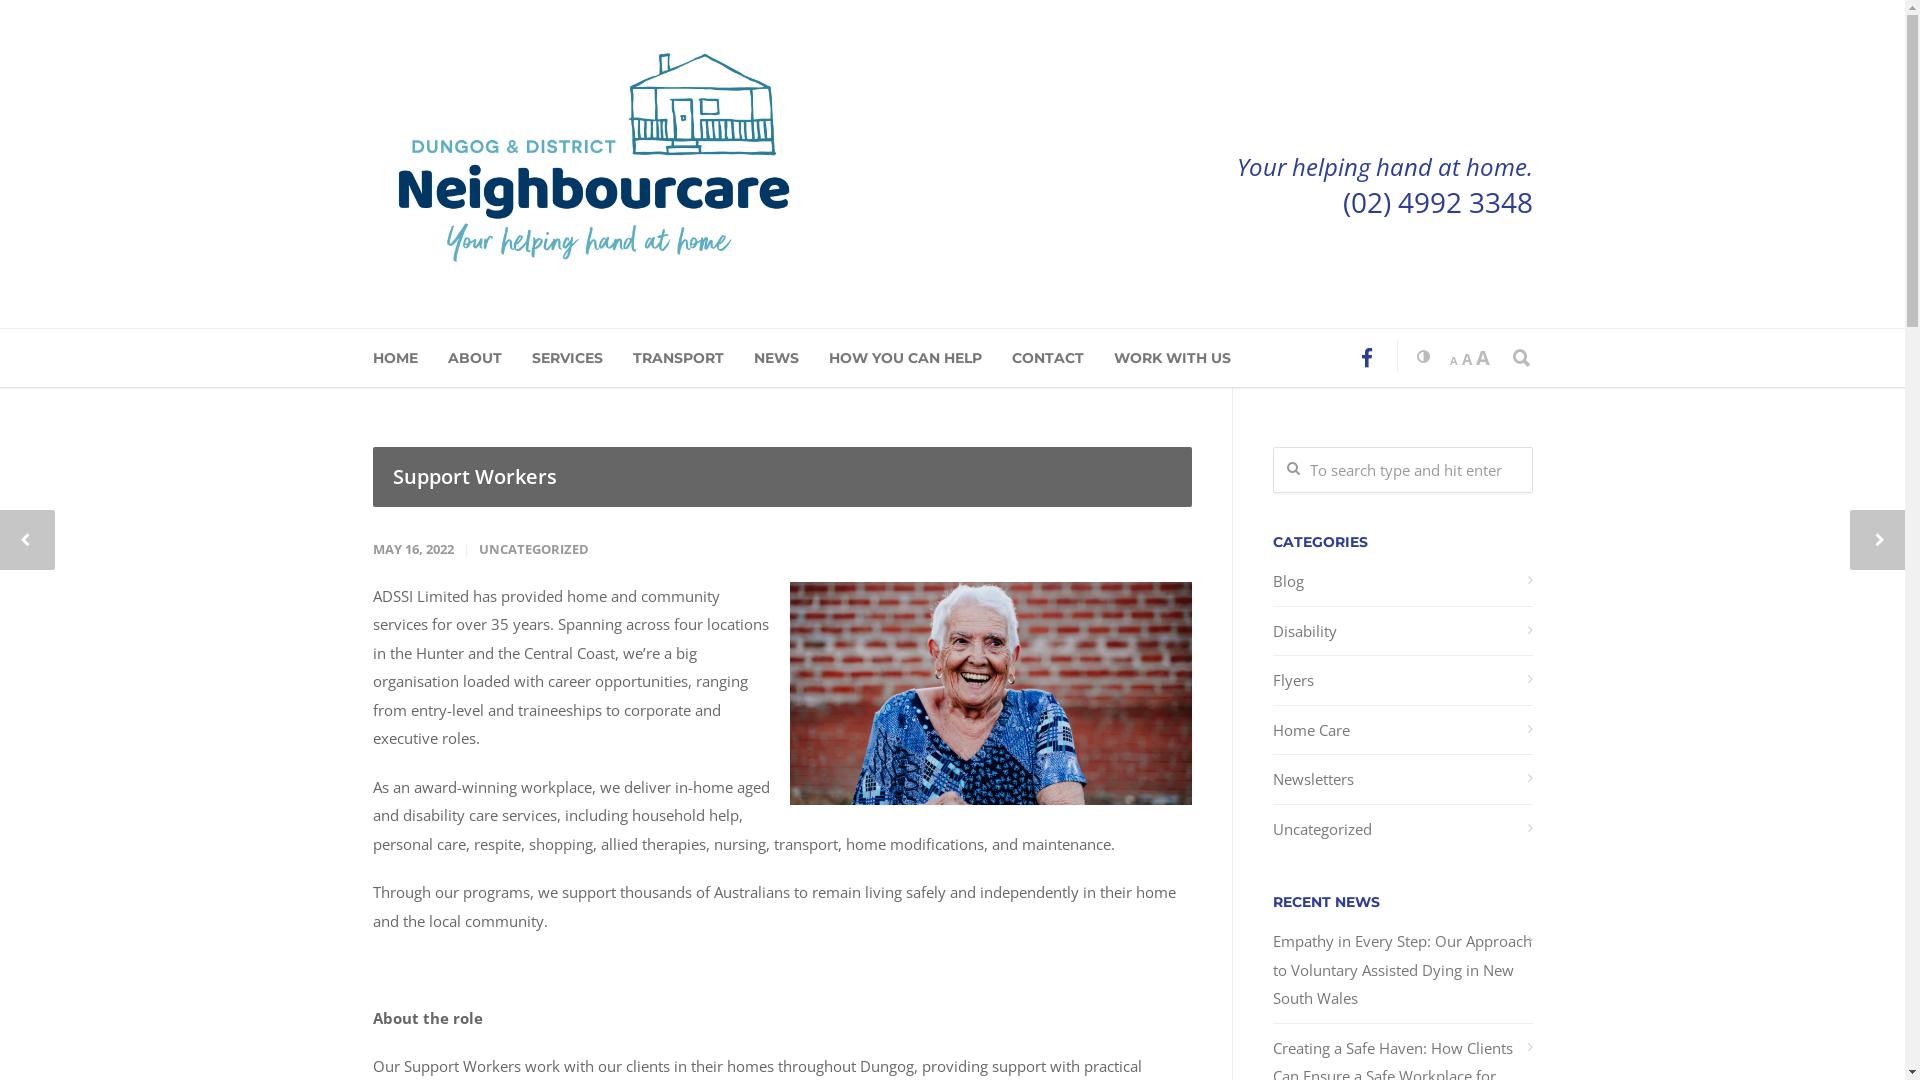  What do you see at coordinates (1366, 358) in the screenshot?
I see `Facebook` at bounding box center [1366, 358].